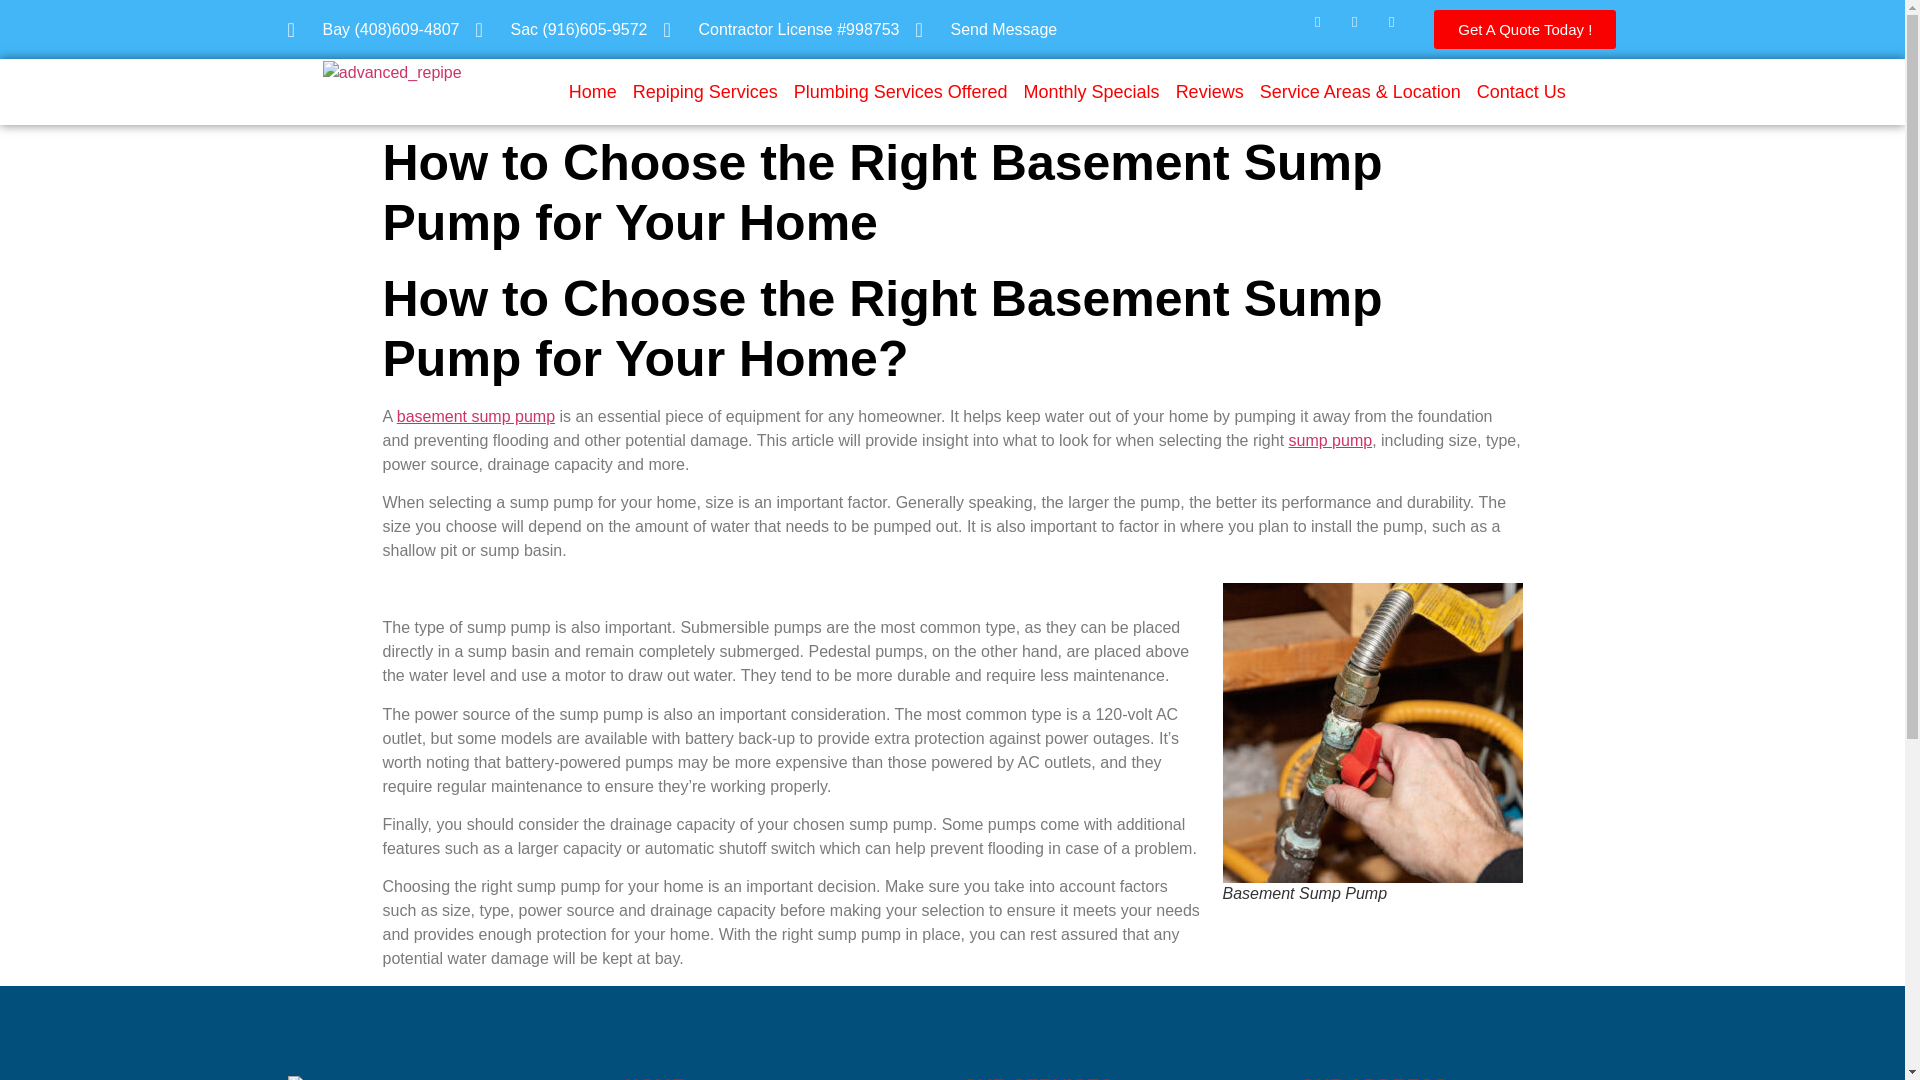 The width and height of the screenshot is (1920, 1080). I want to click on Plumbing Services Offered, so click(900, 92).